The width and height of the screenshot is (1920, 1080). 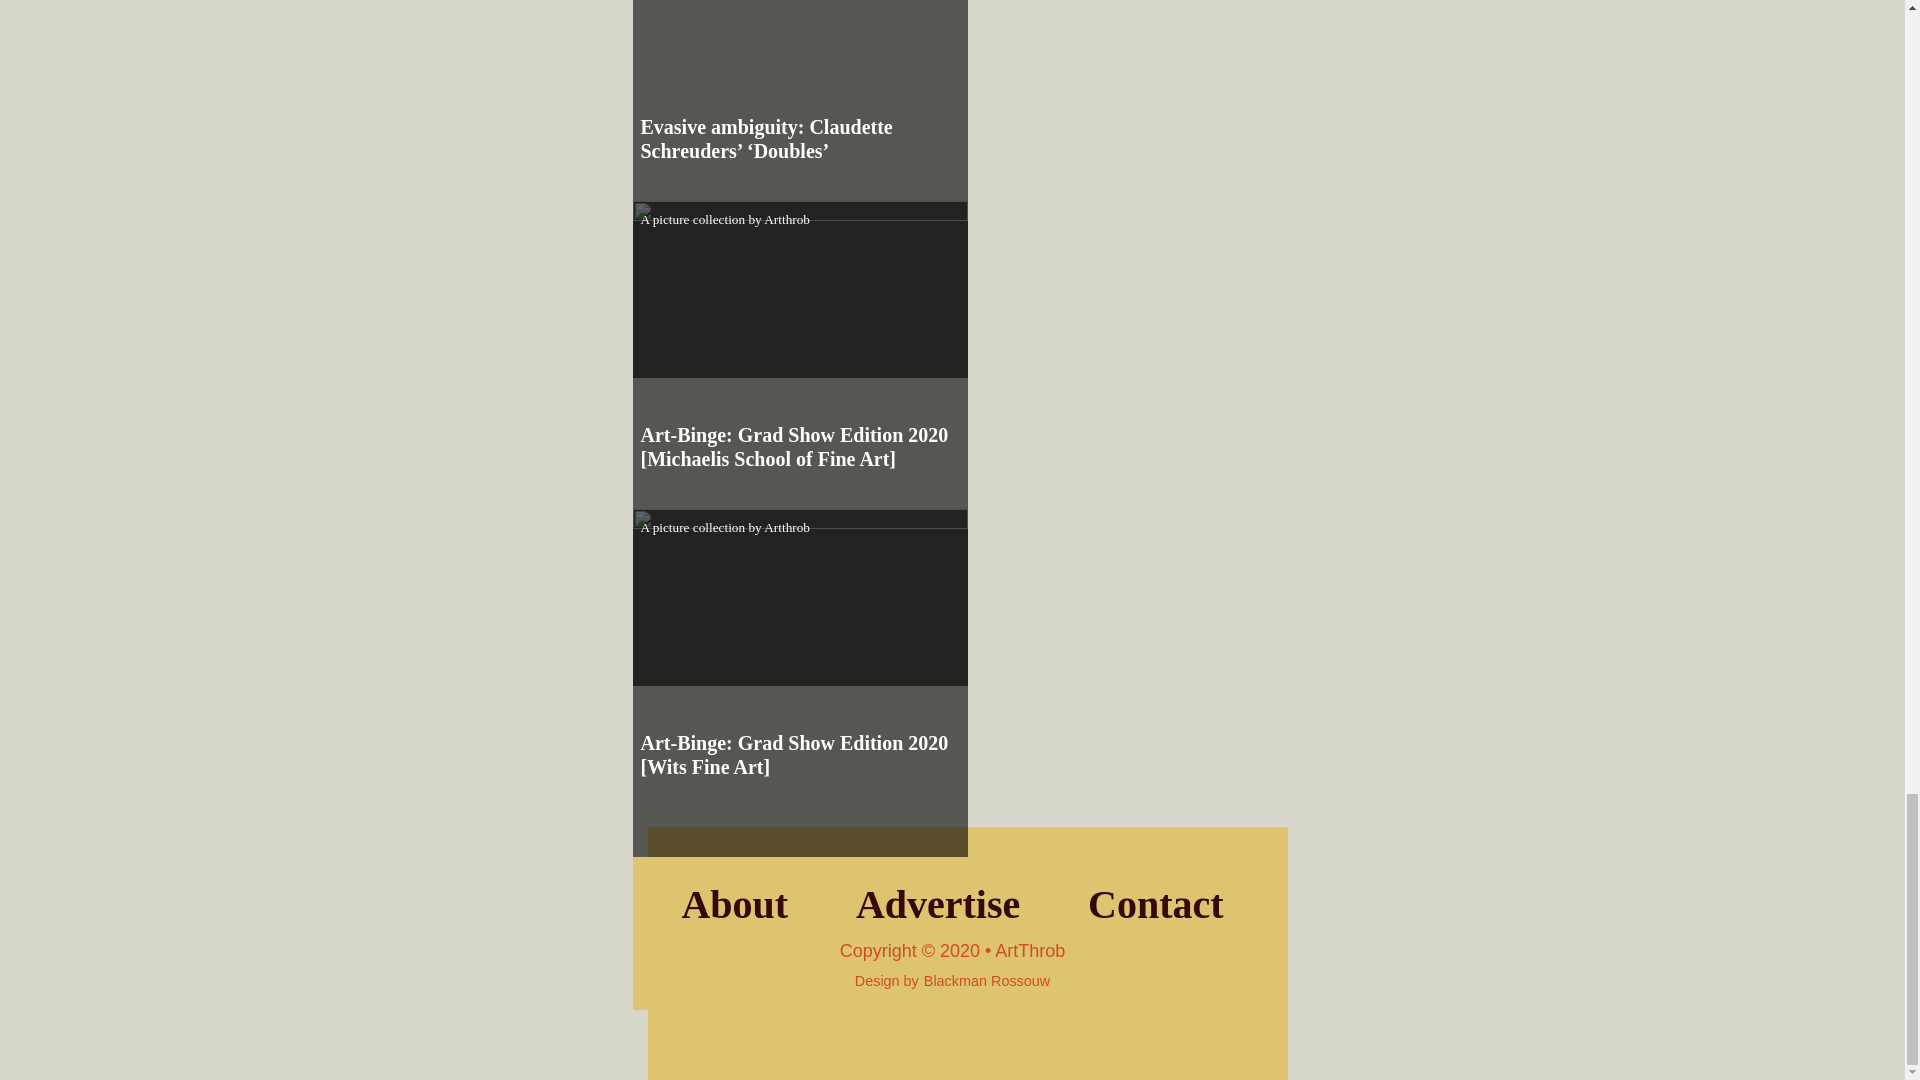 I want to click on About, so click(x=734, y=904).